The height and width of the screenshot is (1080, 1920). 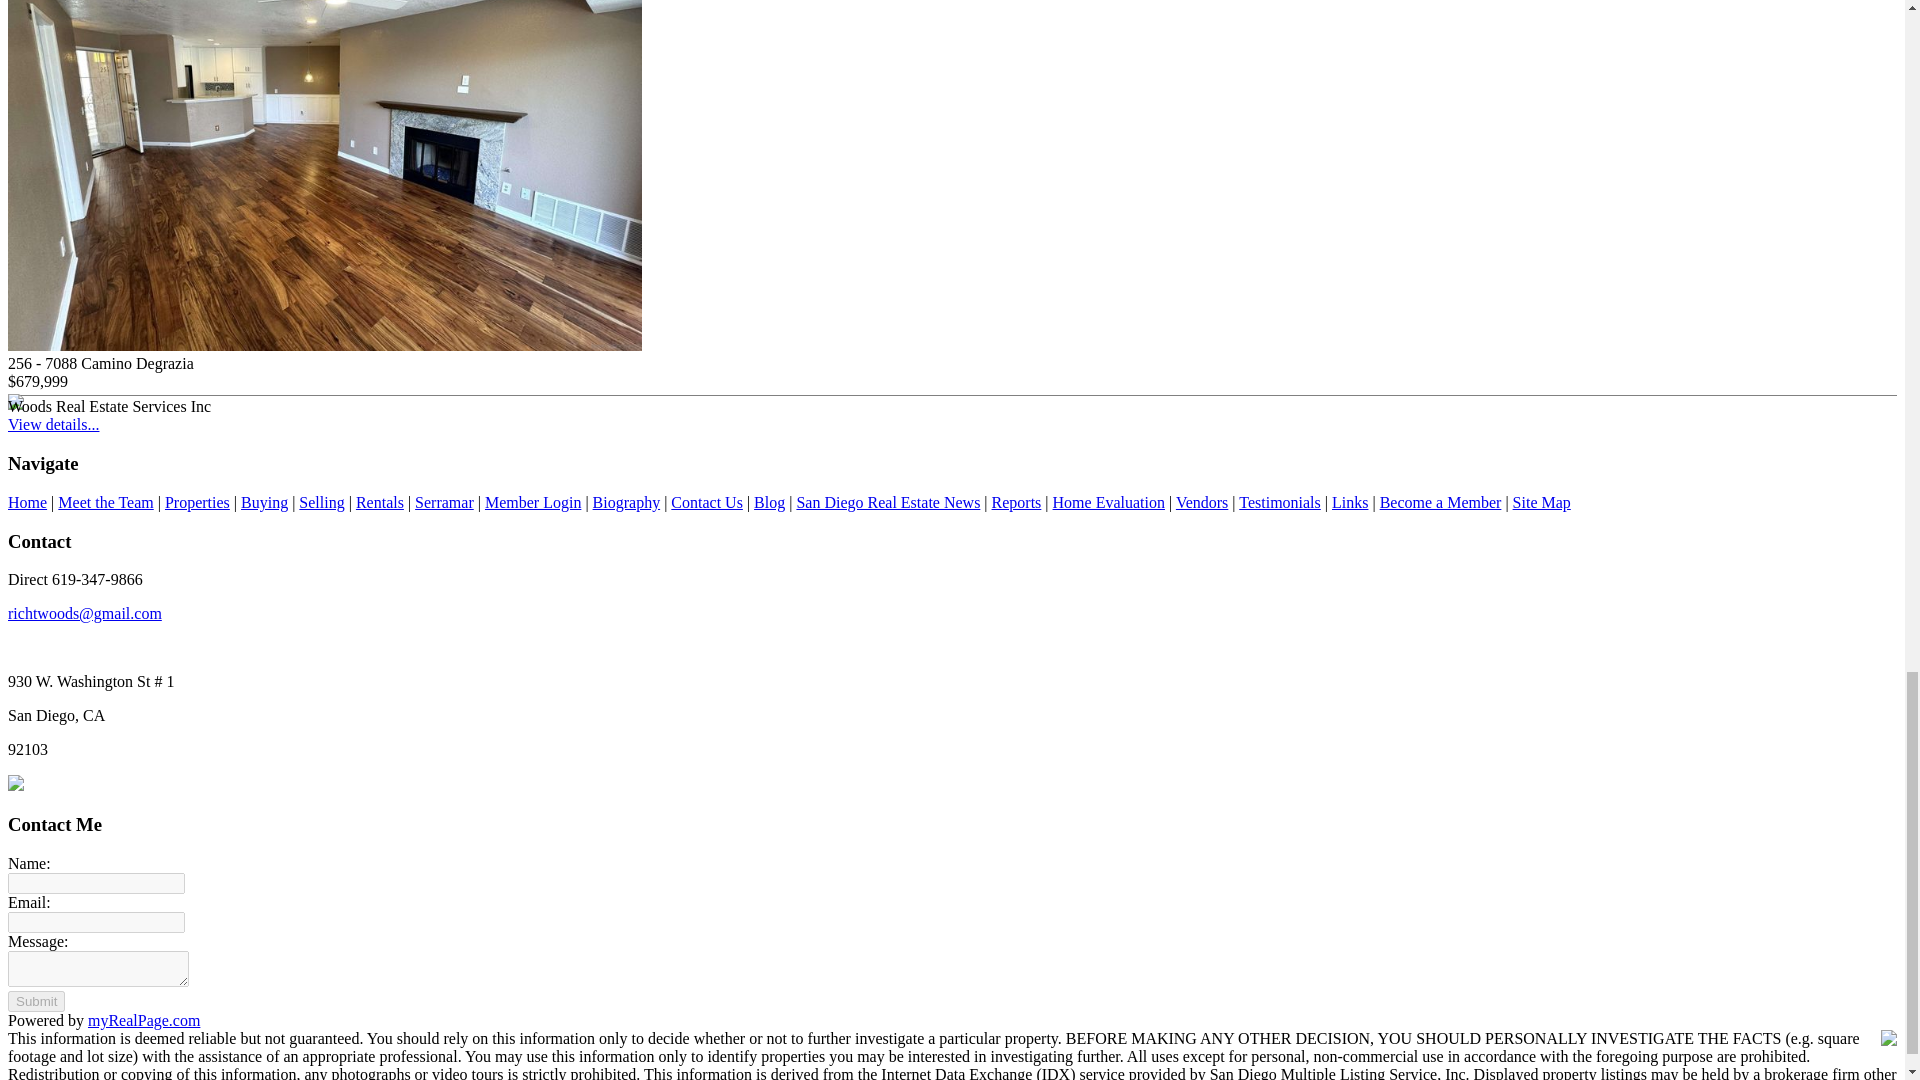 I want to click on Buying, so click(x=264, y=502).